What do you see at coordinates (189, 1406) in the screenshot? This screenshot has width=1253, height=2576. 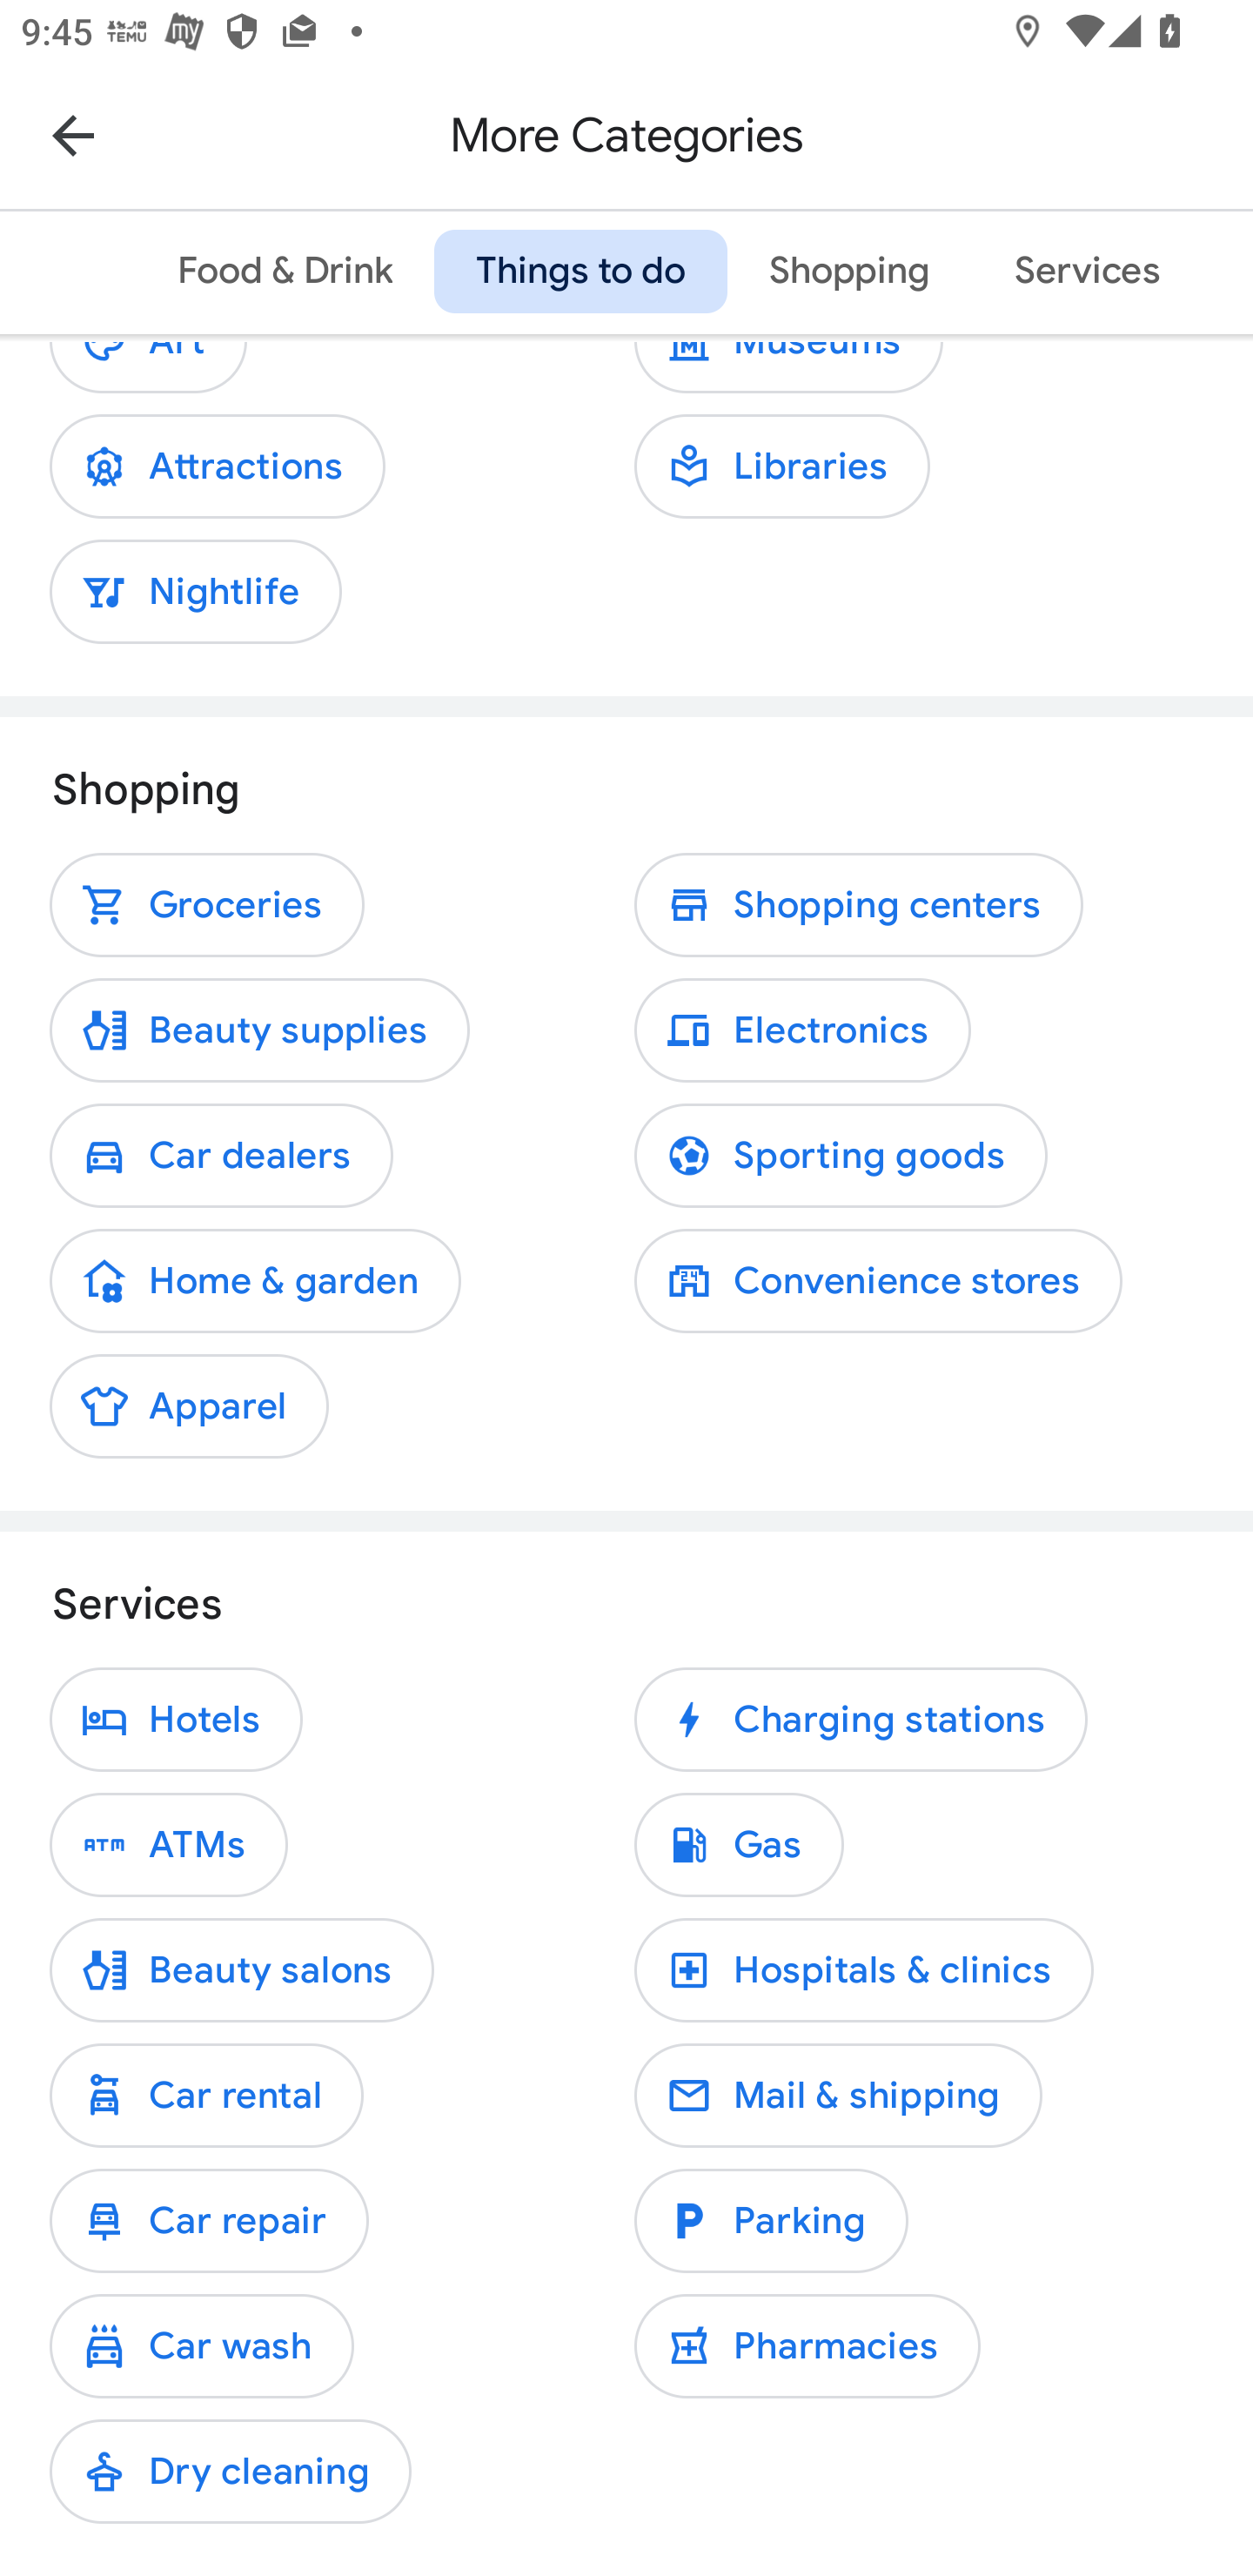 I see `Apparel Apparel Apparel` at bounding box center [189, 1406].